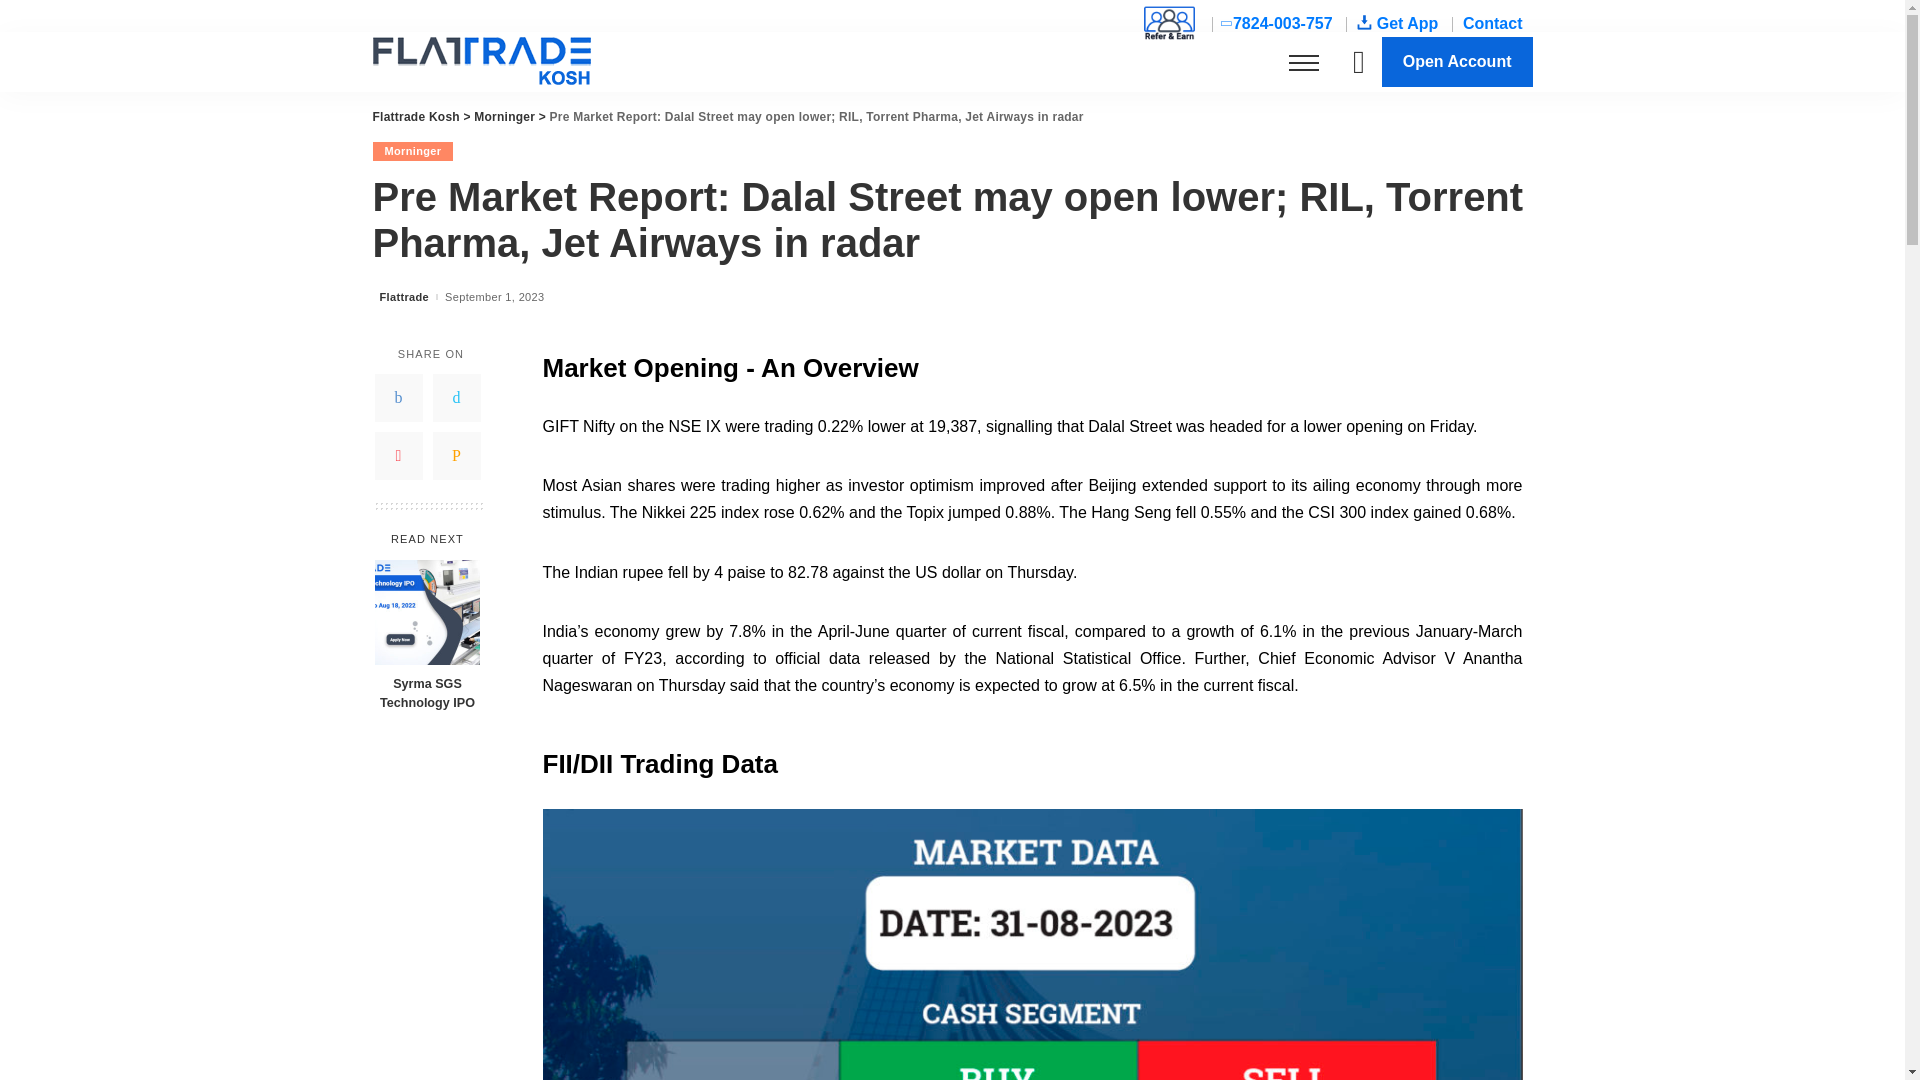 This screenshot has width=1920, height=1080. I want to click on Morninger, so click(504, 117).